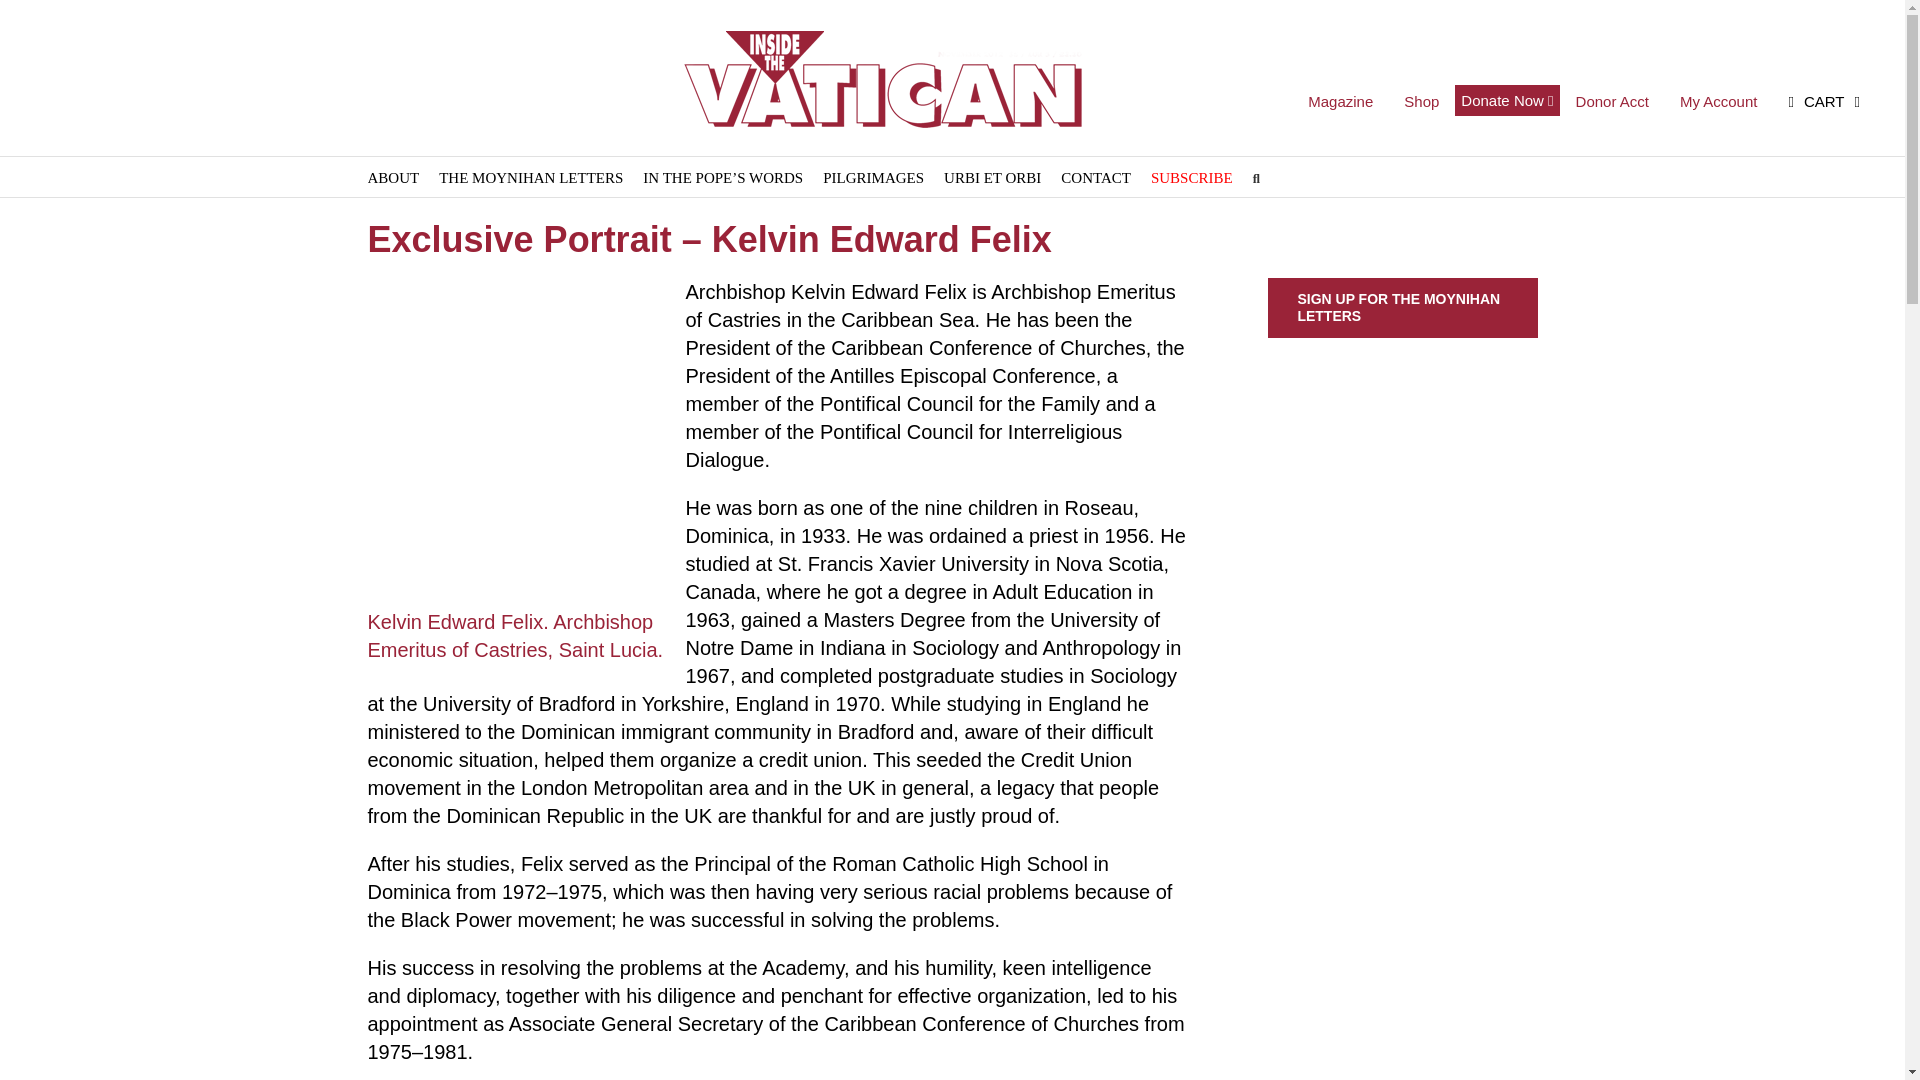 Image resolution: width=1920 pixels, height=1080 pixels. Describe the element at coordinates (1612, 103) in the screenshot. I see `Donor Acct` at that location.